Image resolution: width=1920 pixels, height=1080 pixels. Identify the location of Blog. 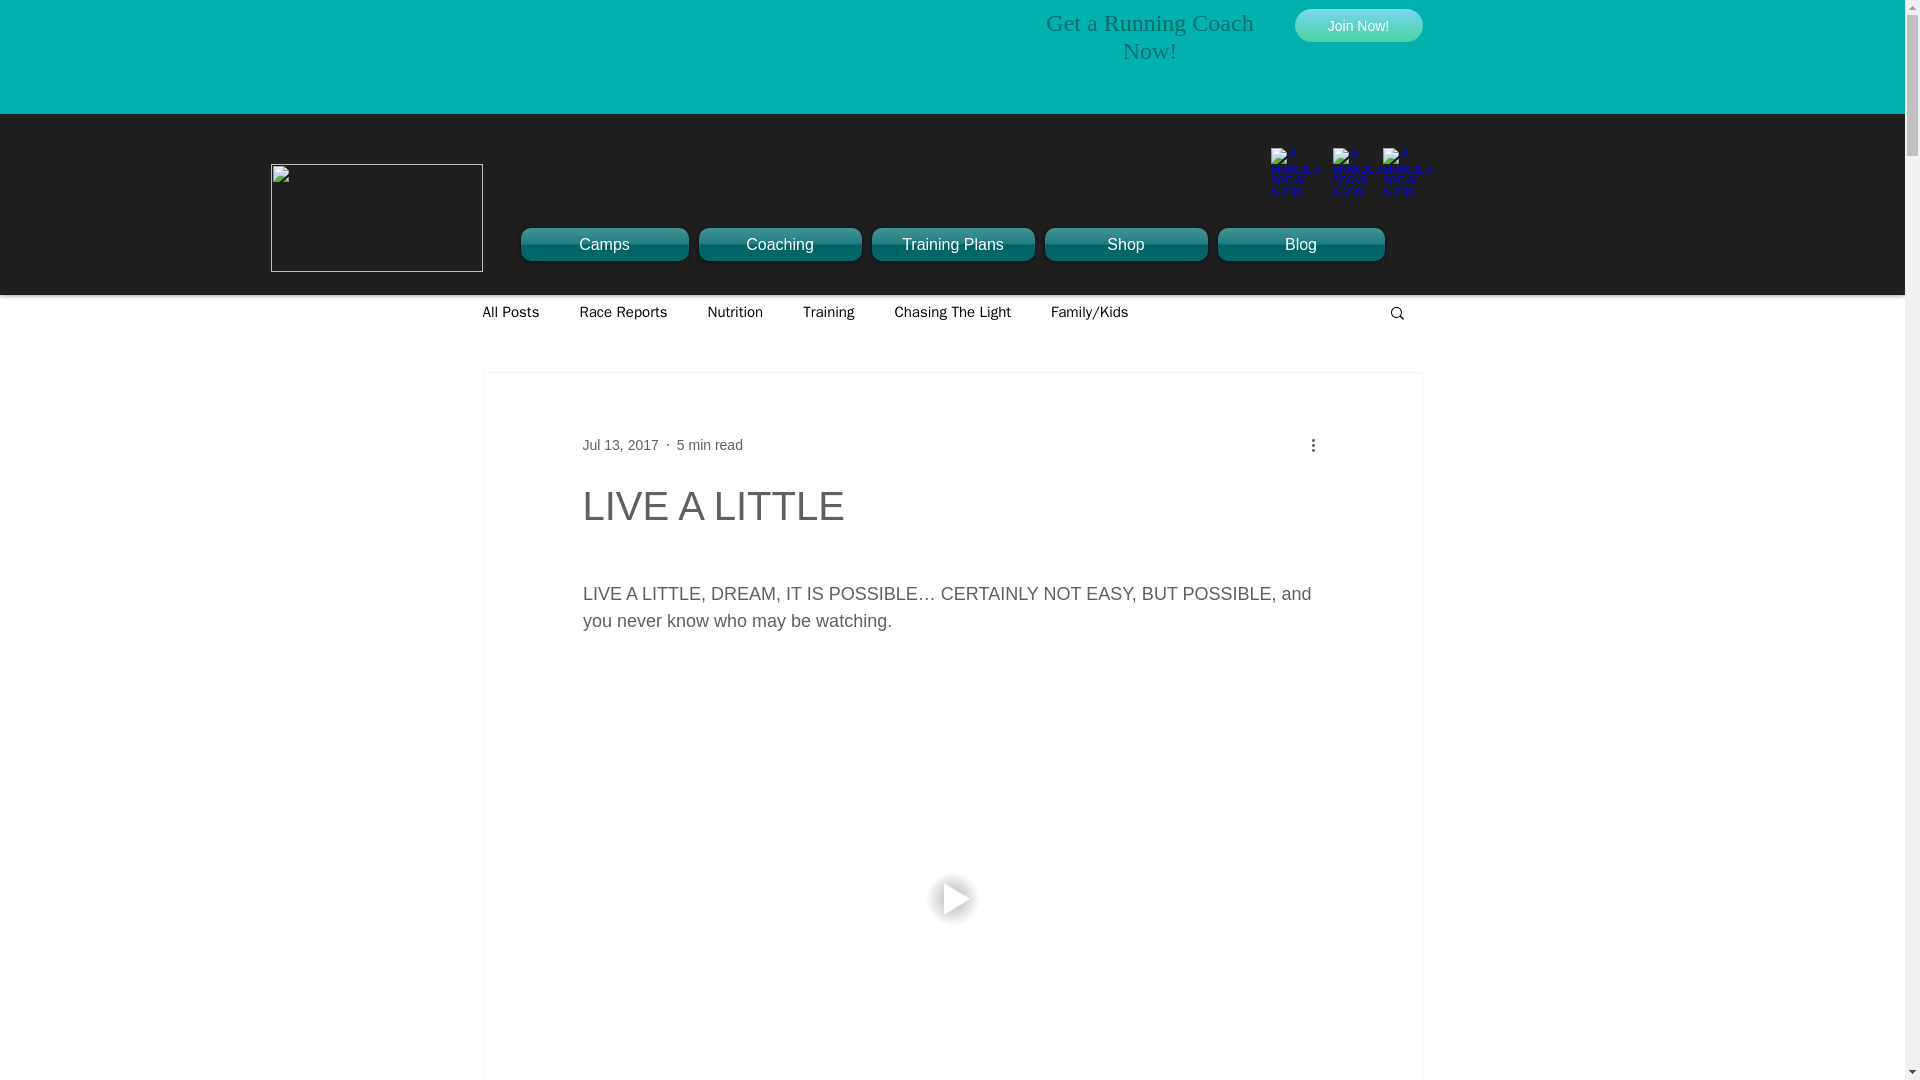
(1298, 244).